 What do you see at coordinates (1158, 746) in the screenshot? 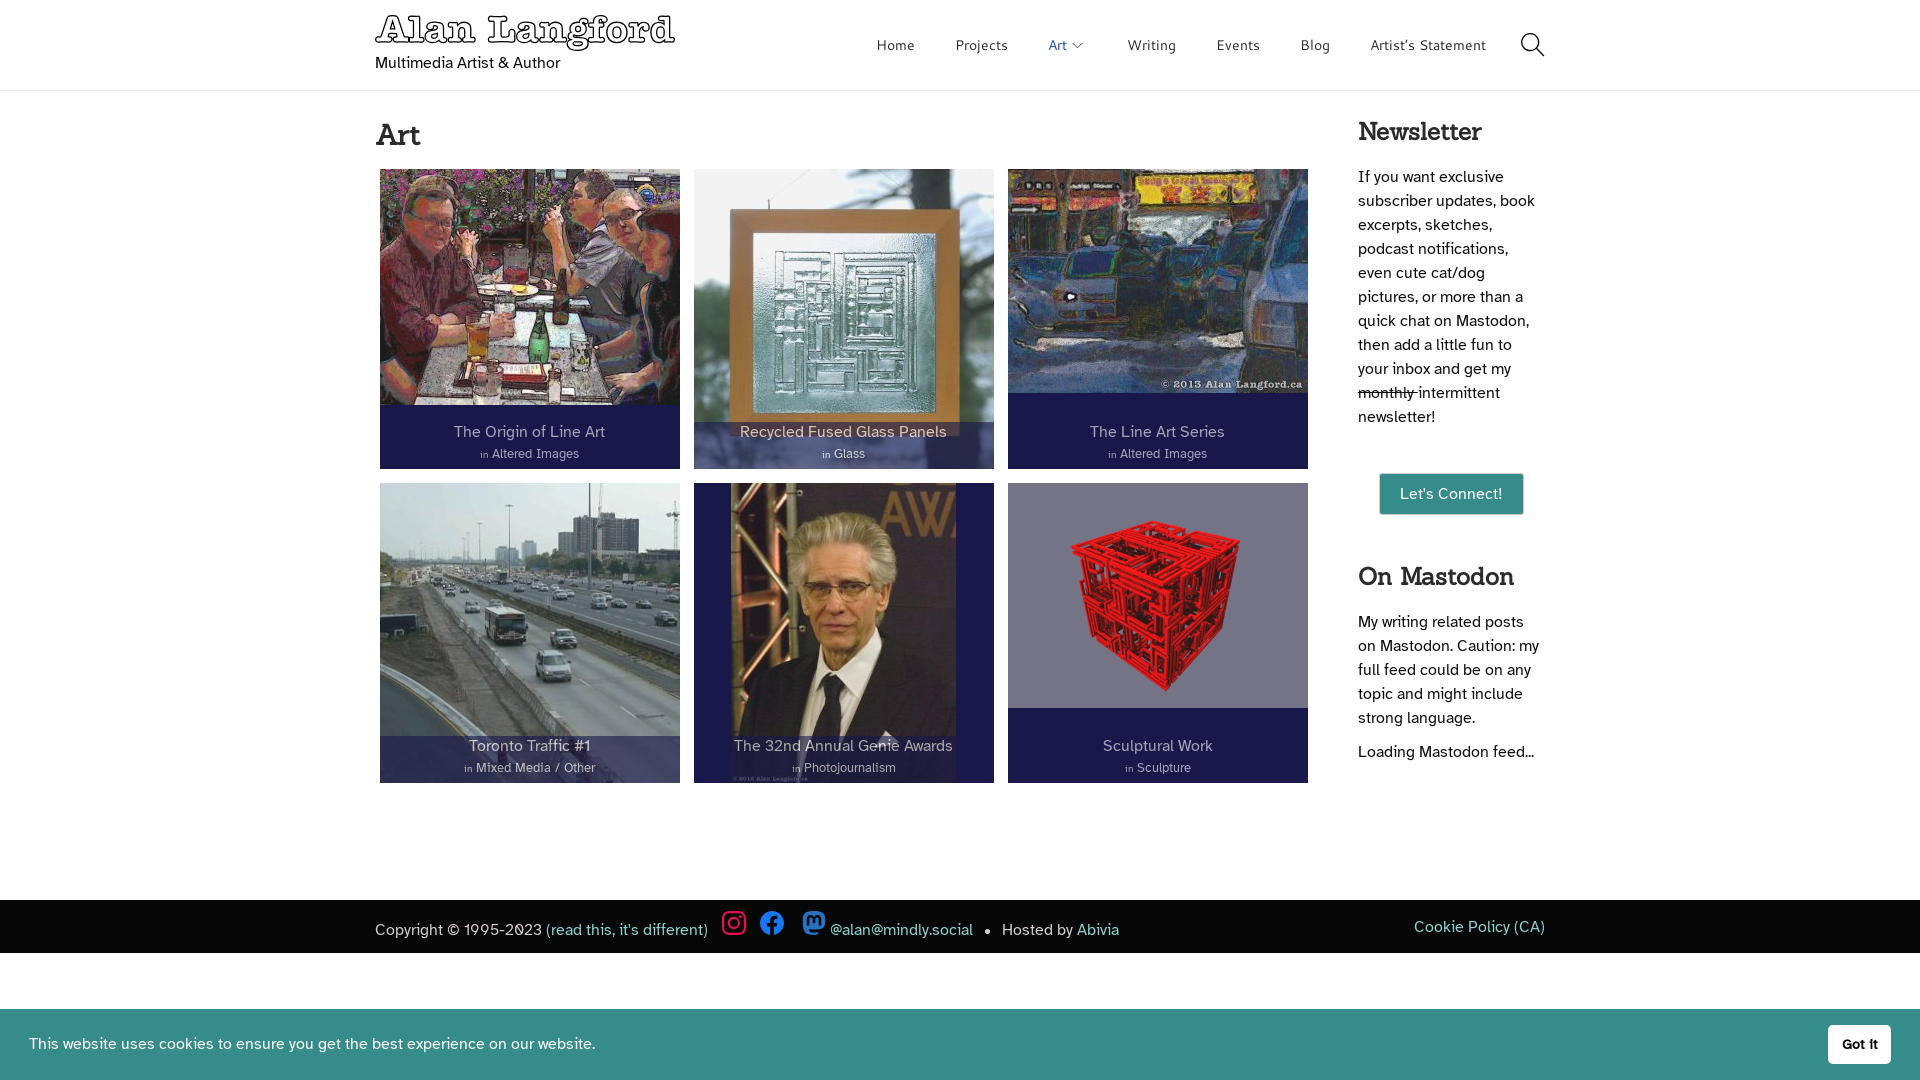
I see `Sculptural Work` at bounding box center [1158, 746].